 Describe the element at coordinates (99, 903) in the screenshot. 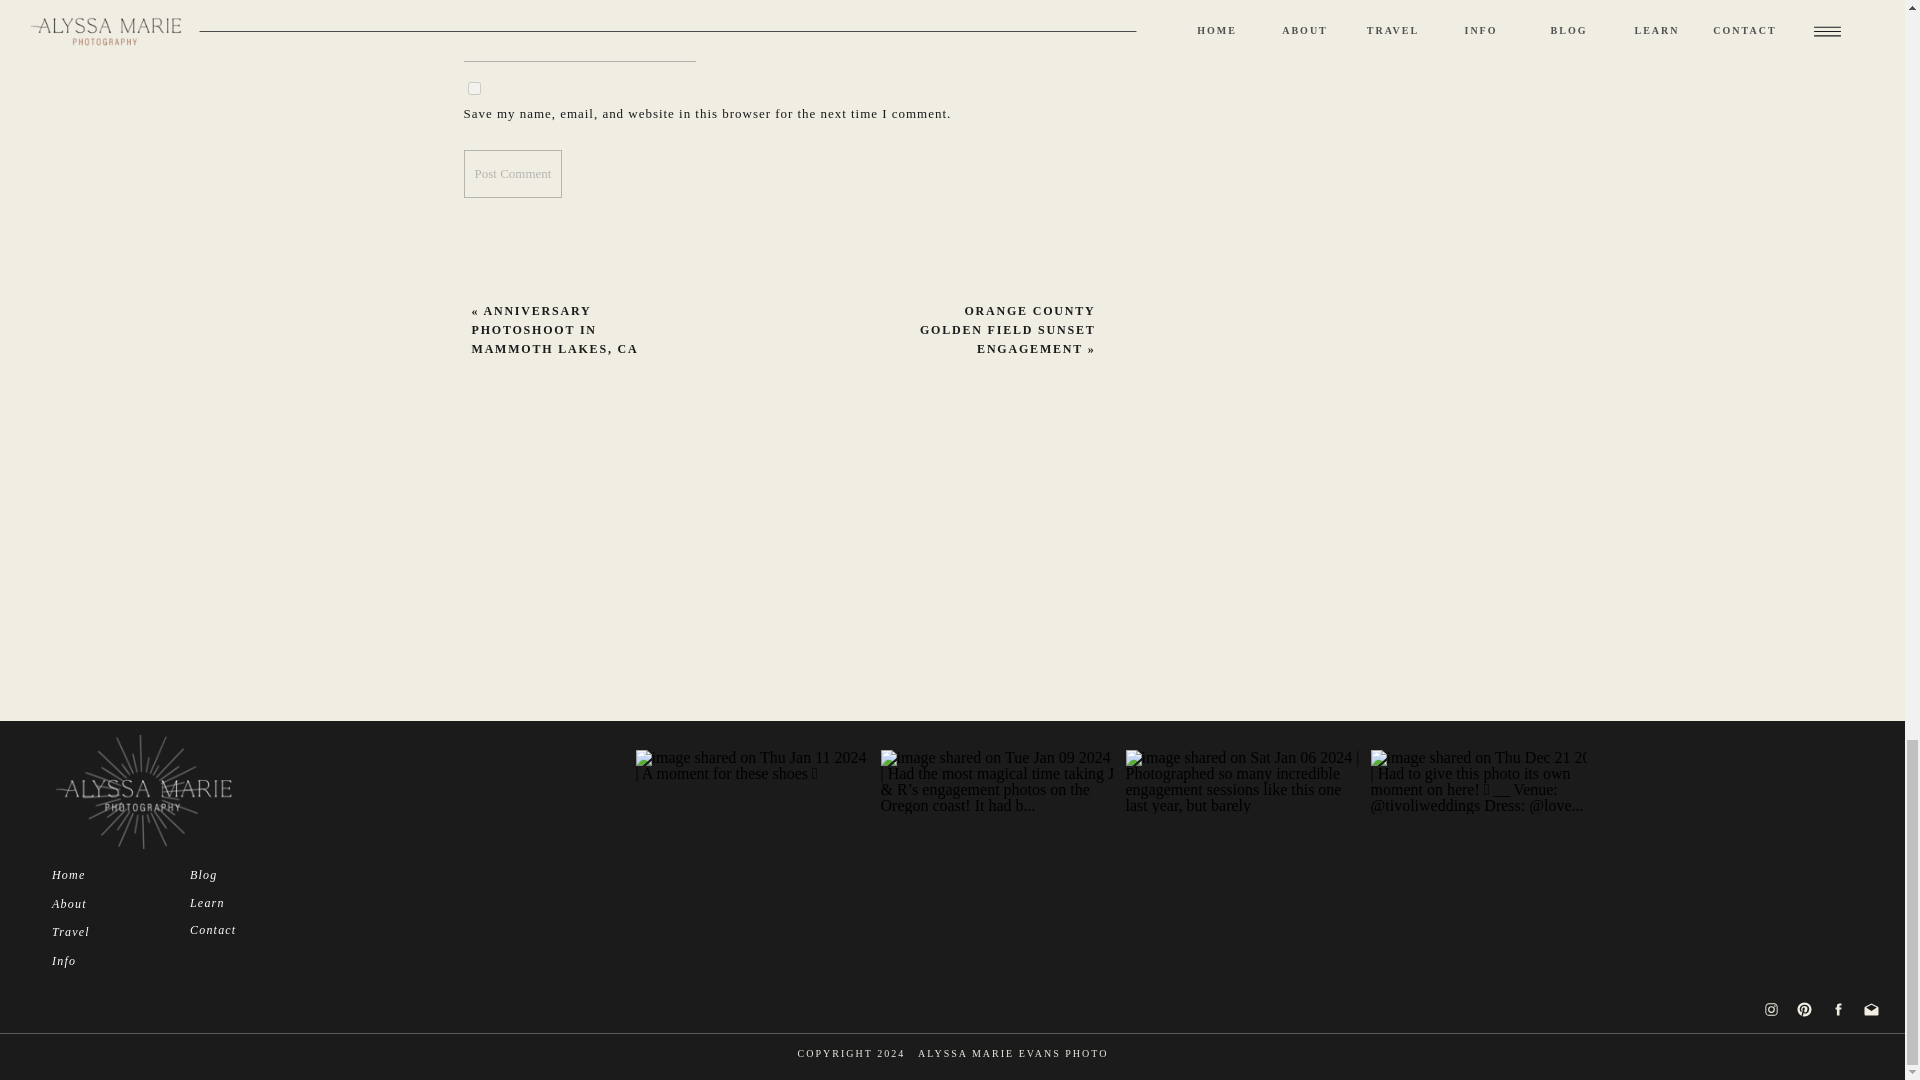

I see `About` at that location.